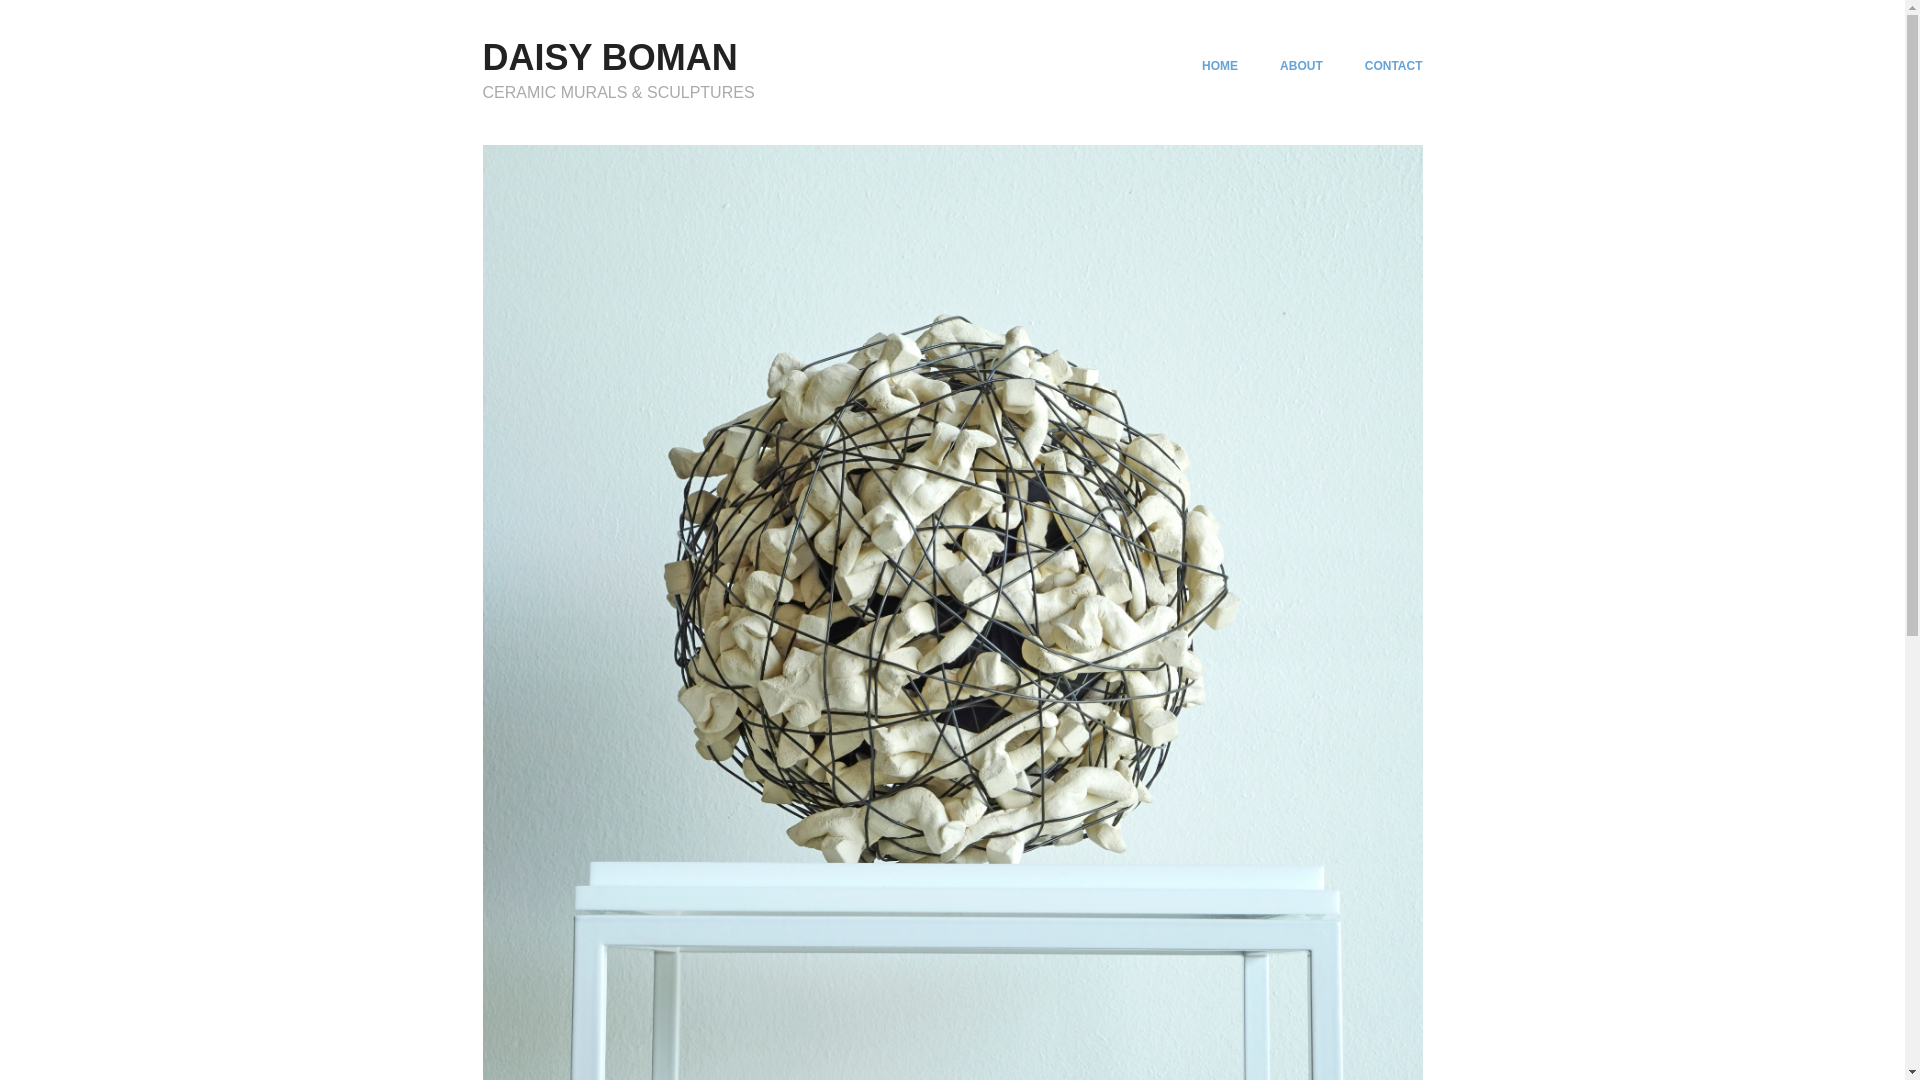  I want to click on HOME, so click(1220, 66).